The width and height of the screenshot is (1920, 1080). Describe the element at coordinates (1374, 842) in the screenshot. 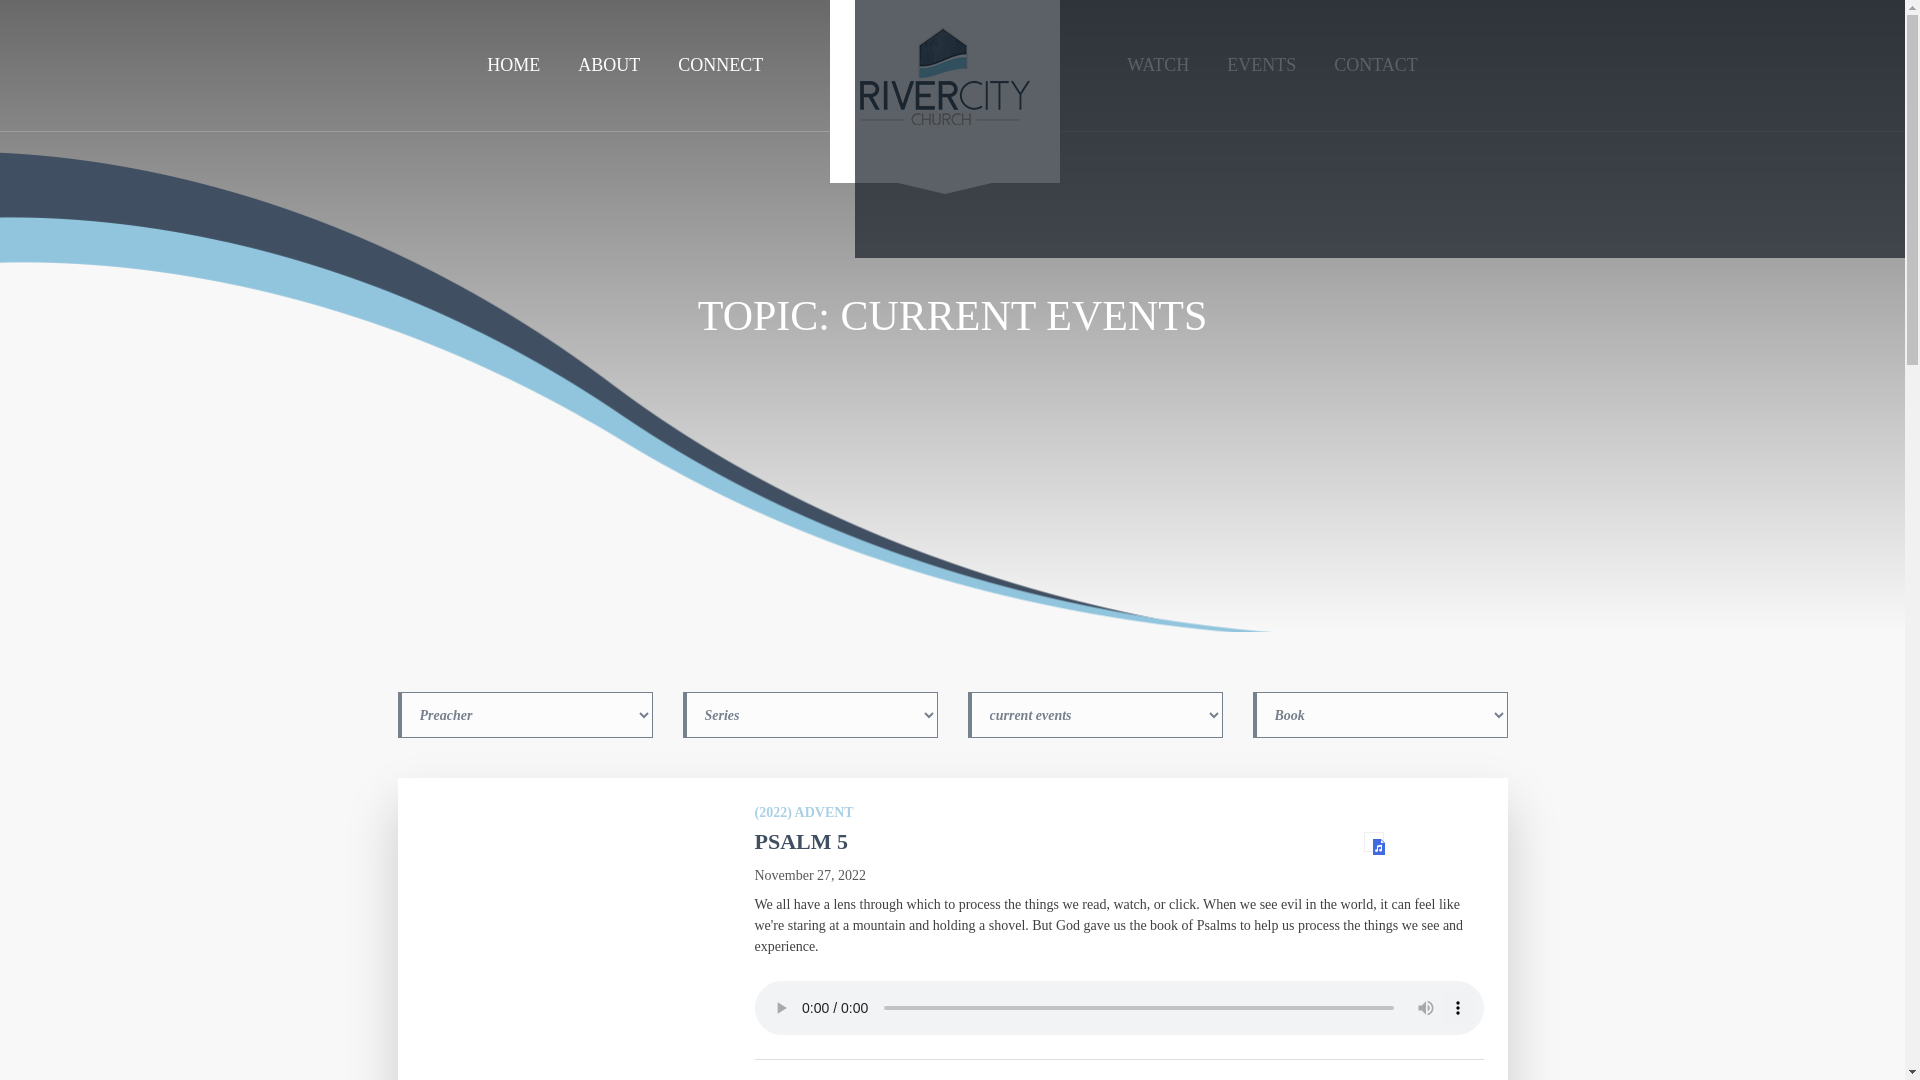

I see `Audio` at that location.